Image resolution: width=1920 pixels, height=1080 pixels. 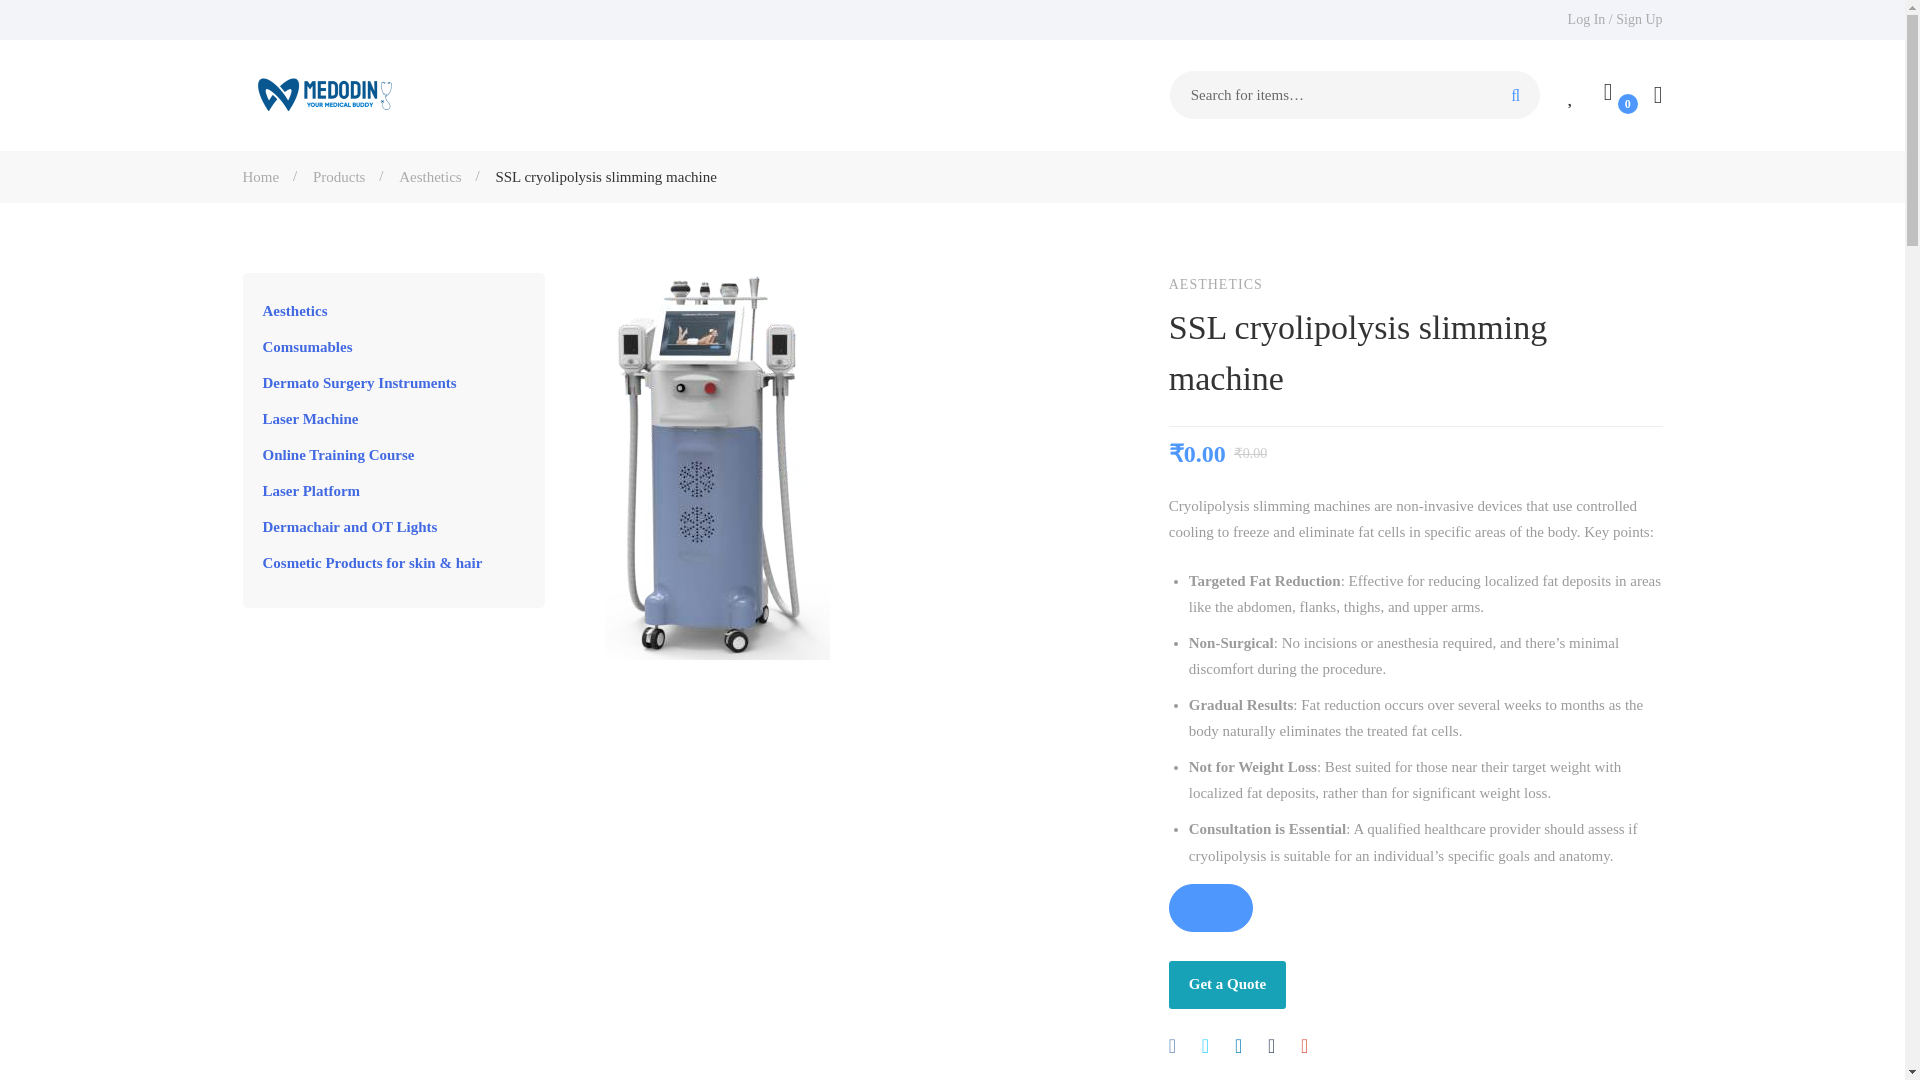 What do you see at coordinates (1354, 94) in the screenshot?
I see `Search for:` at bounding box center [1354, 94].